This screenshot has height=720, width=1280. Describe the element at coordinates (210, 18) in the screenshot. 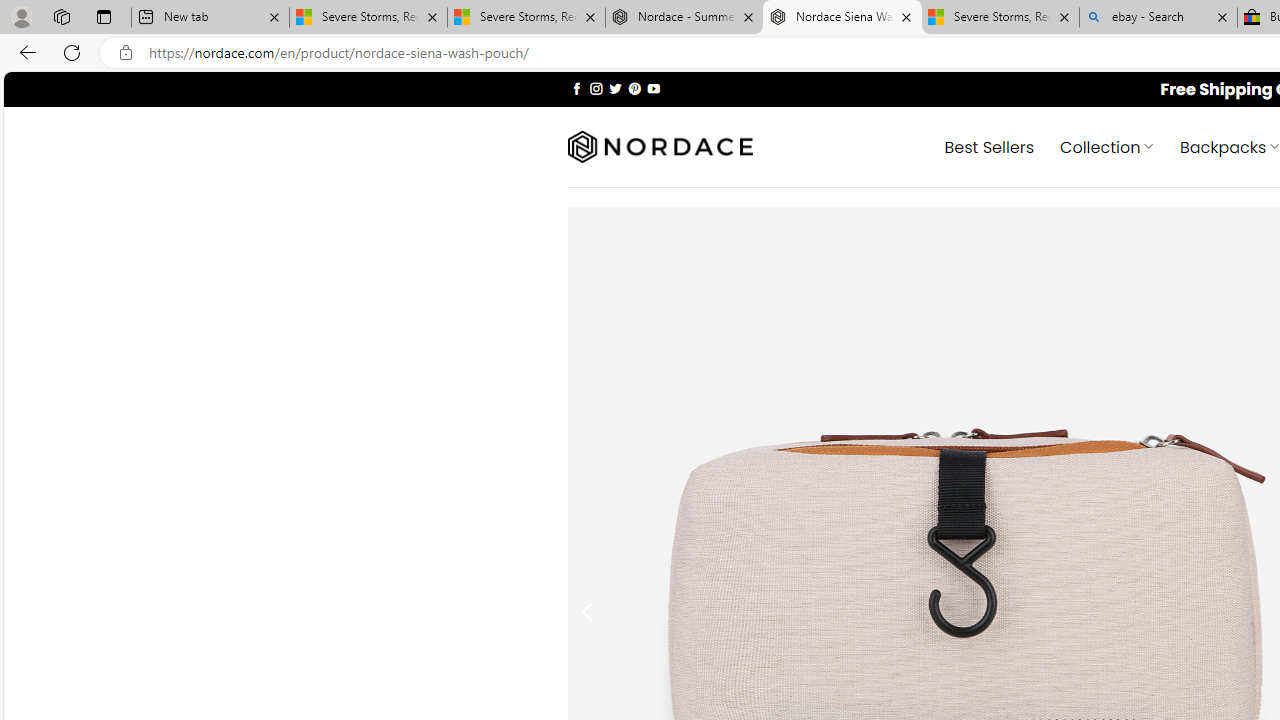

I see `New tab` at that location.